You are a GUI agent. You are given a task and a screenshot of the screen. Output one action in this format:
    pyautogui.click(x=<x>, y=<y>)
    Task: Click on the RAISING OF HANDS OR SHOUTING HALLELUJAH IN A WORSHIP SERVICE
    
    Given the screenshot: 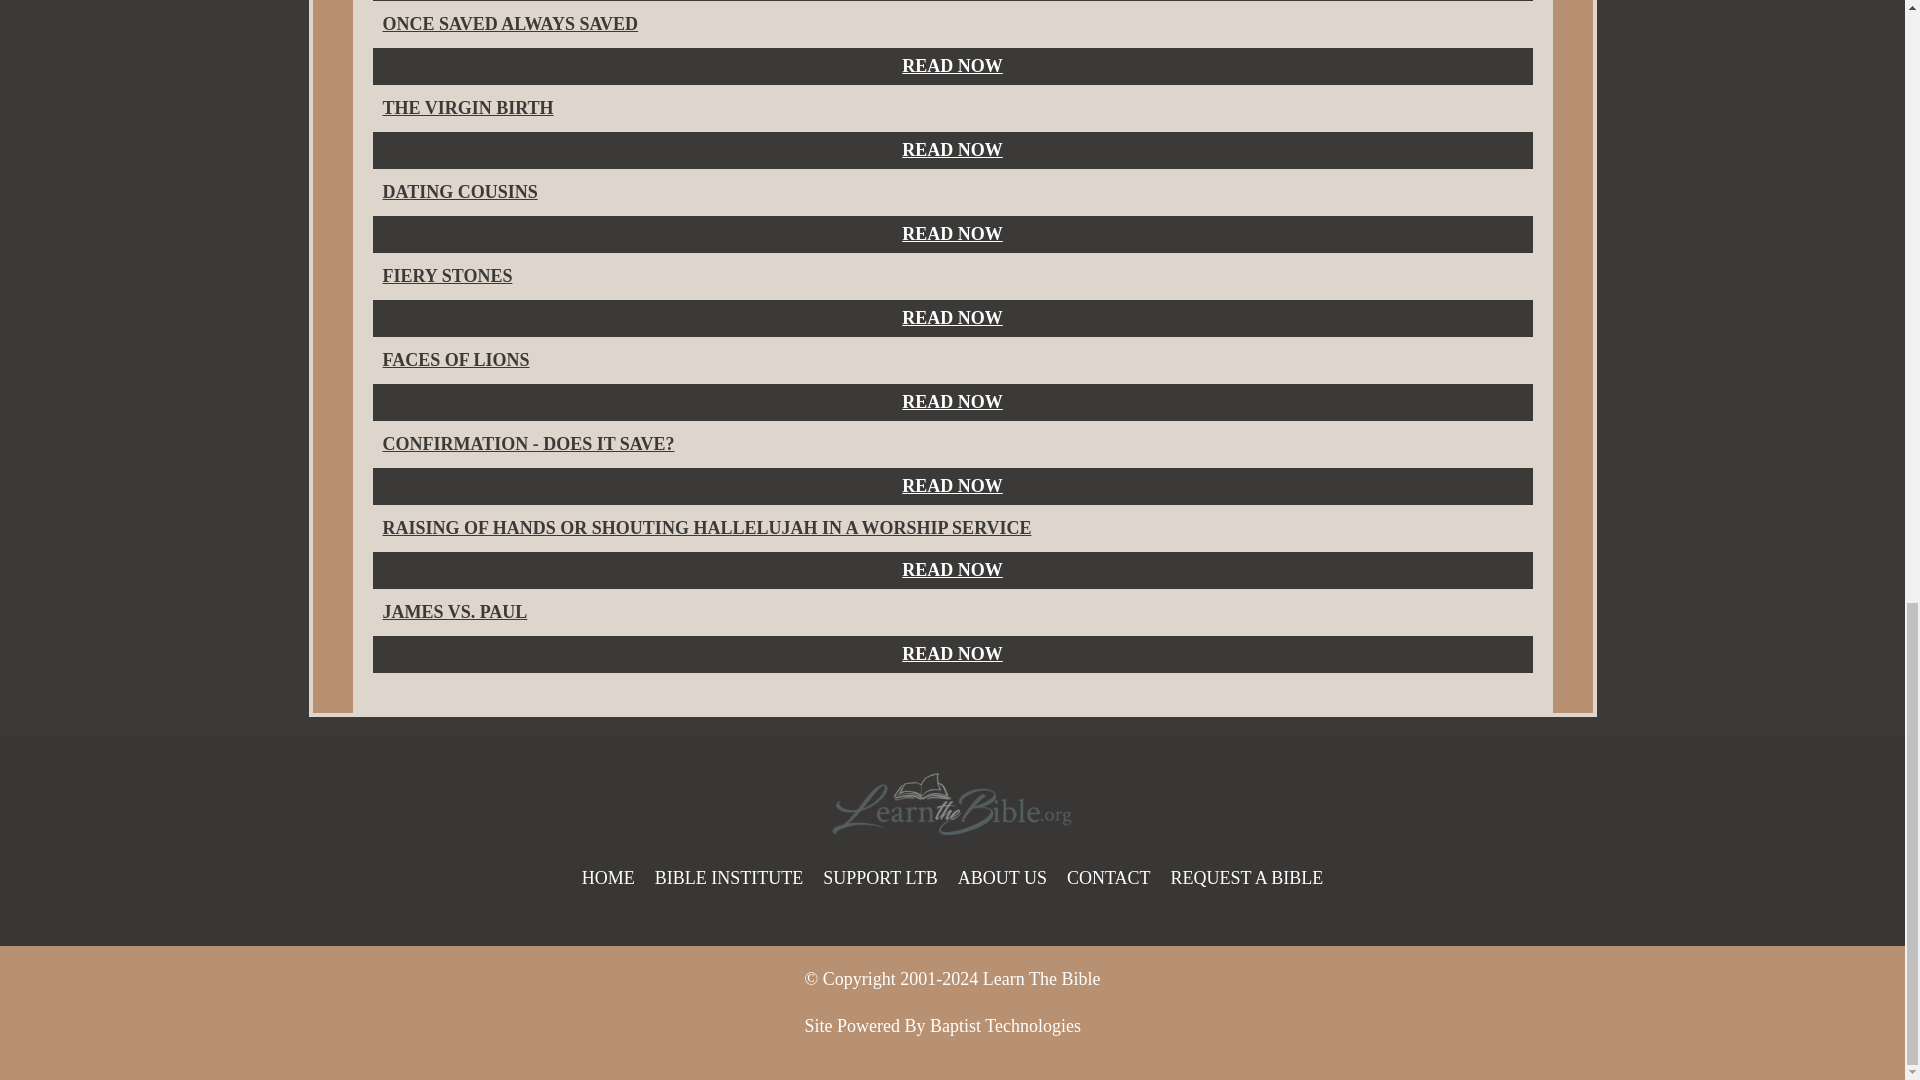 What is the action you would take?
    pyautogui.click(x=706, y=528)
    